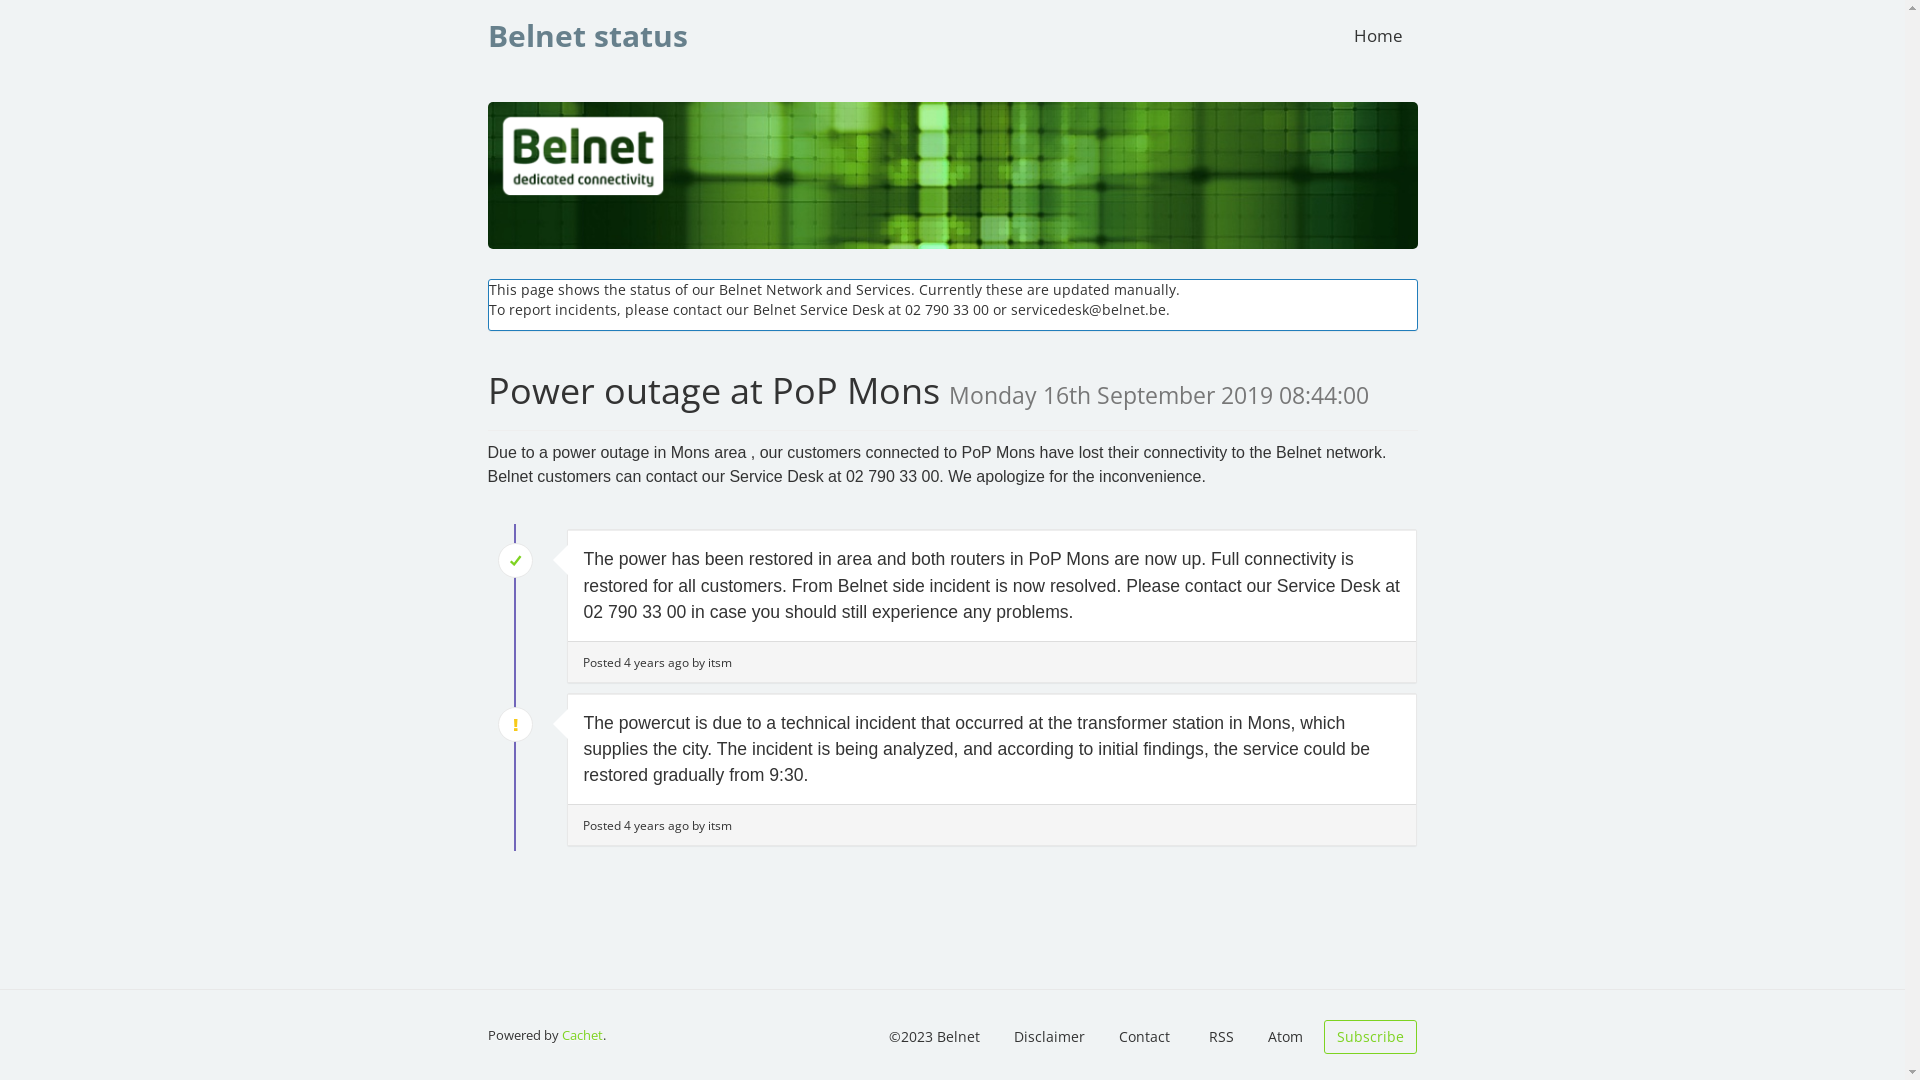  I want to click on Belnet status, so click(587, 36).